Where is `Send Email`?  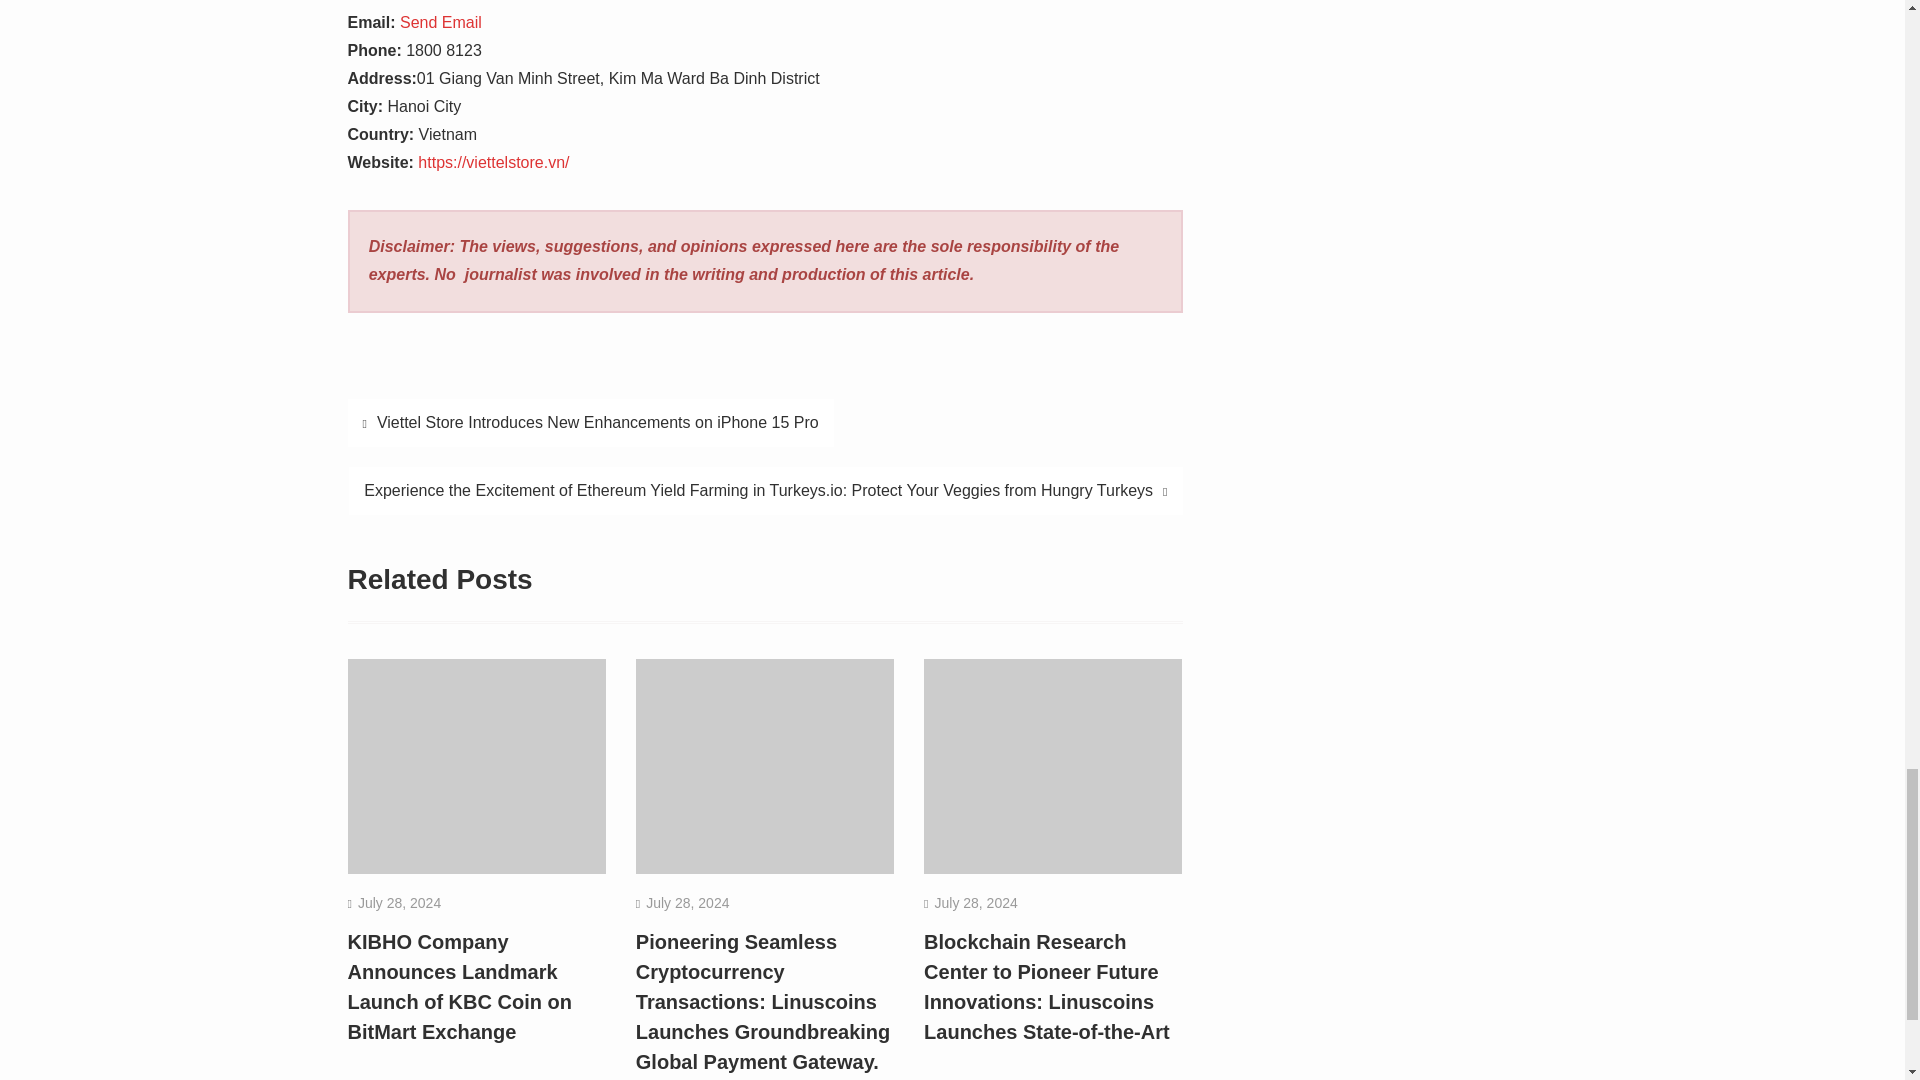 Send Email is located at coordinates (440, 22).